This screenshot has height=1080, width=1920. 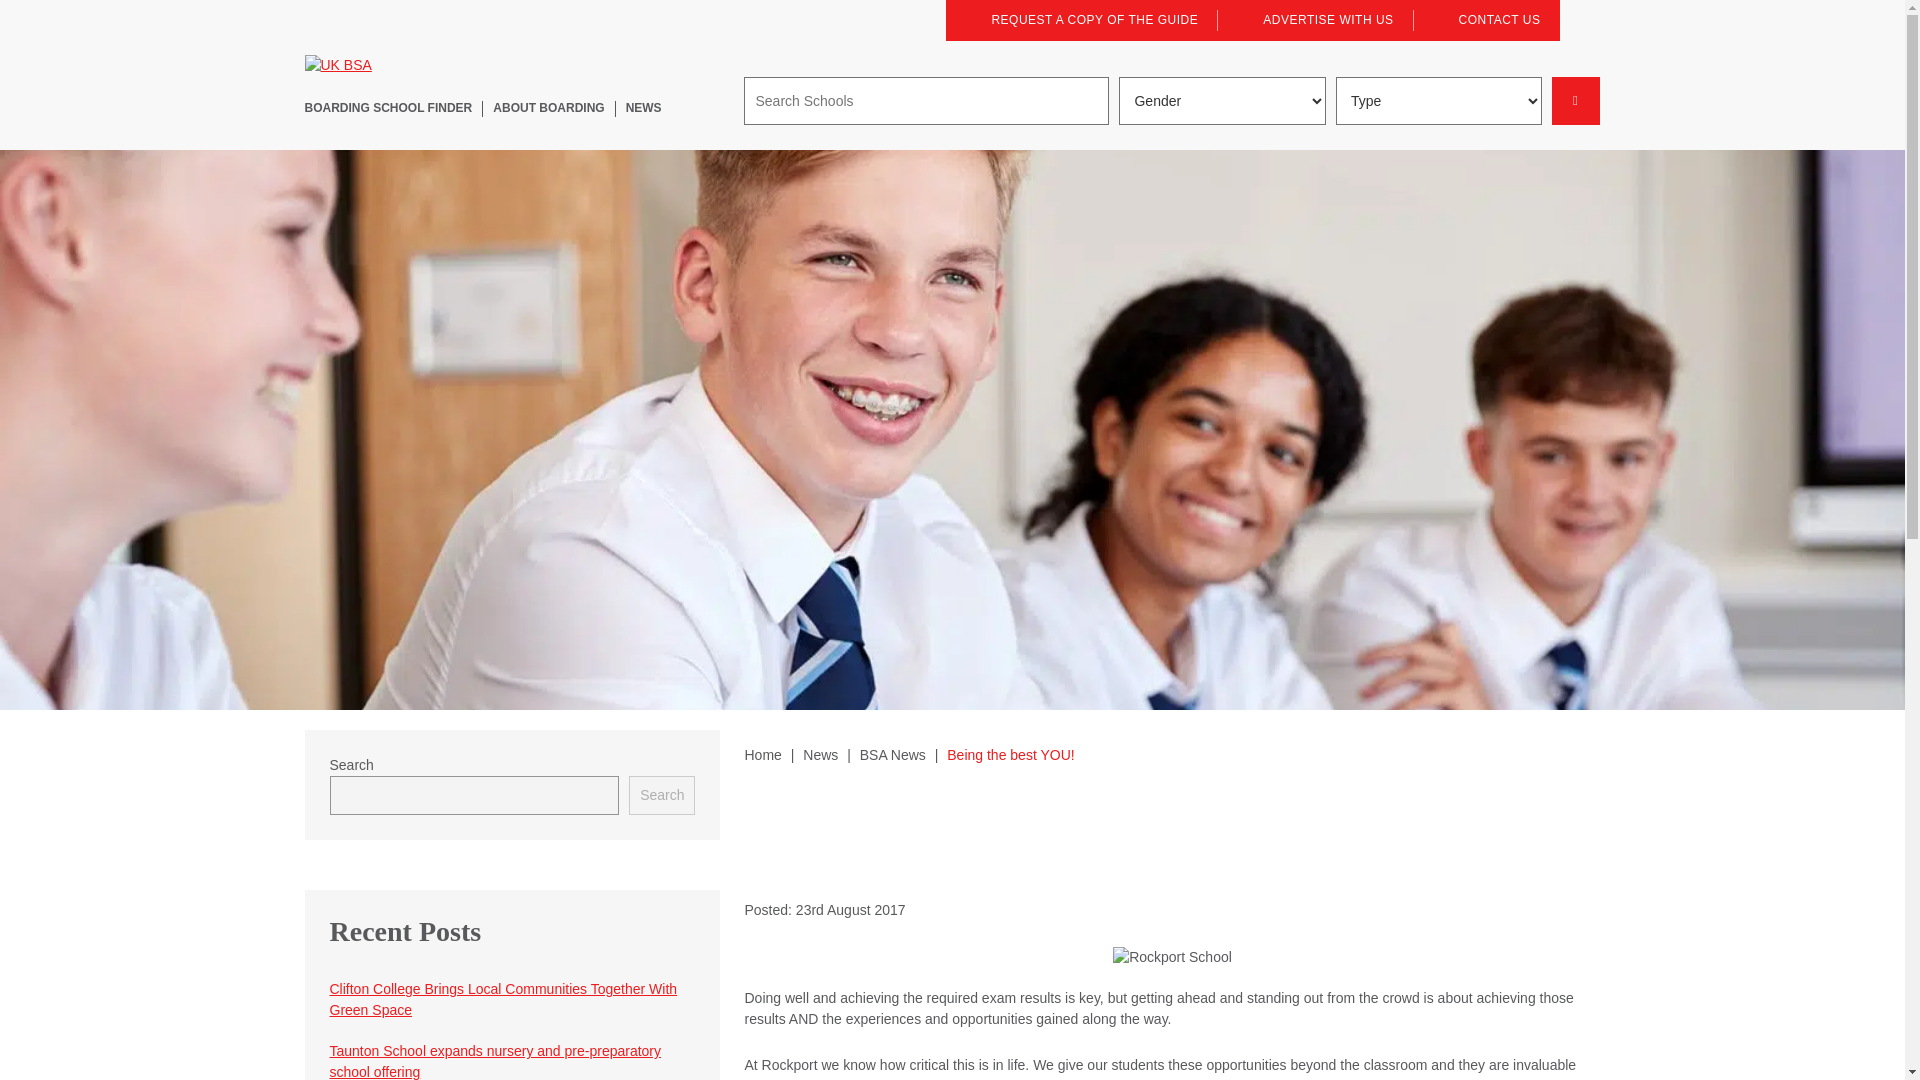 I want to click on Go to UK BSA., so click(x=762, y=754).